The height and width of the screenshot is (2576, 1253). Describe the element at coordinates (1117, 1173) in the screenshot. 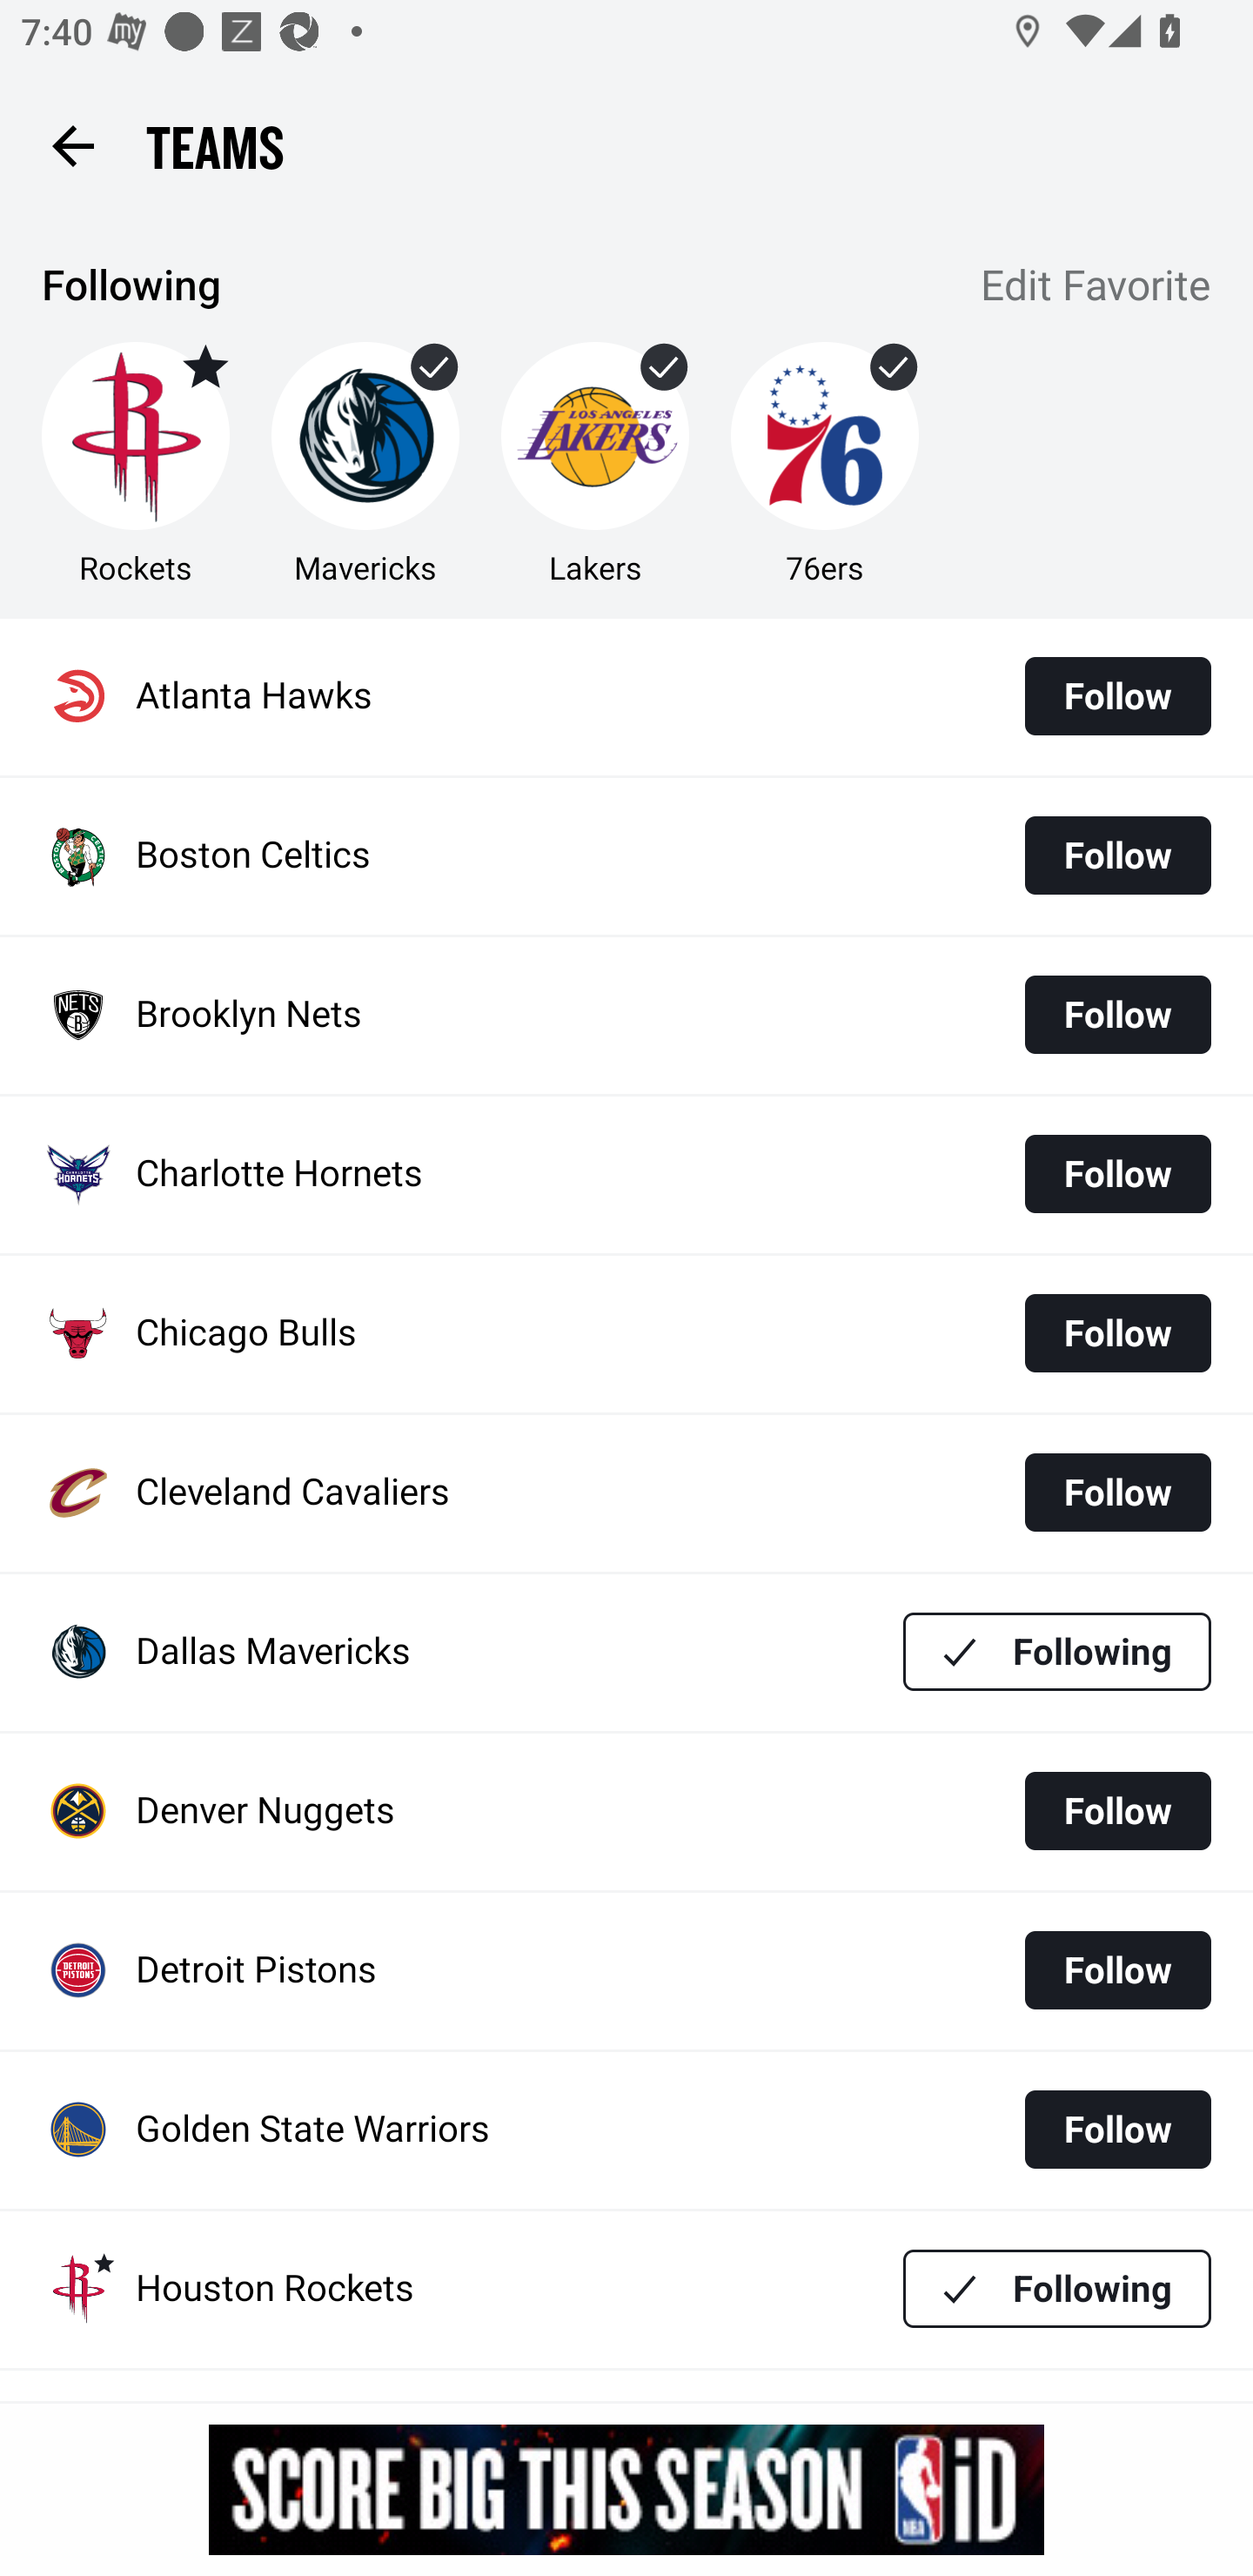

I see `Follow` at that location.